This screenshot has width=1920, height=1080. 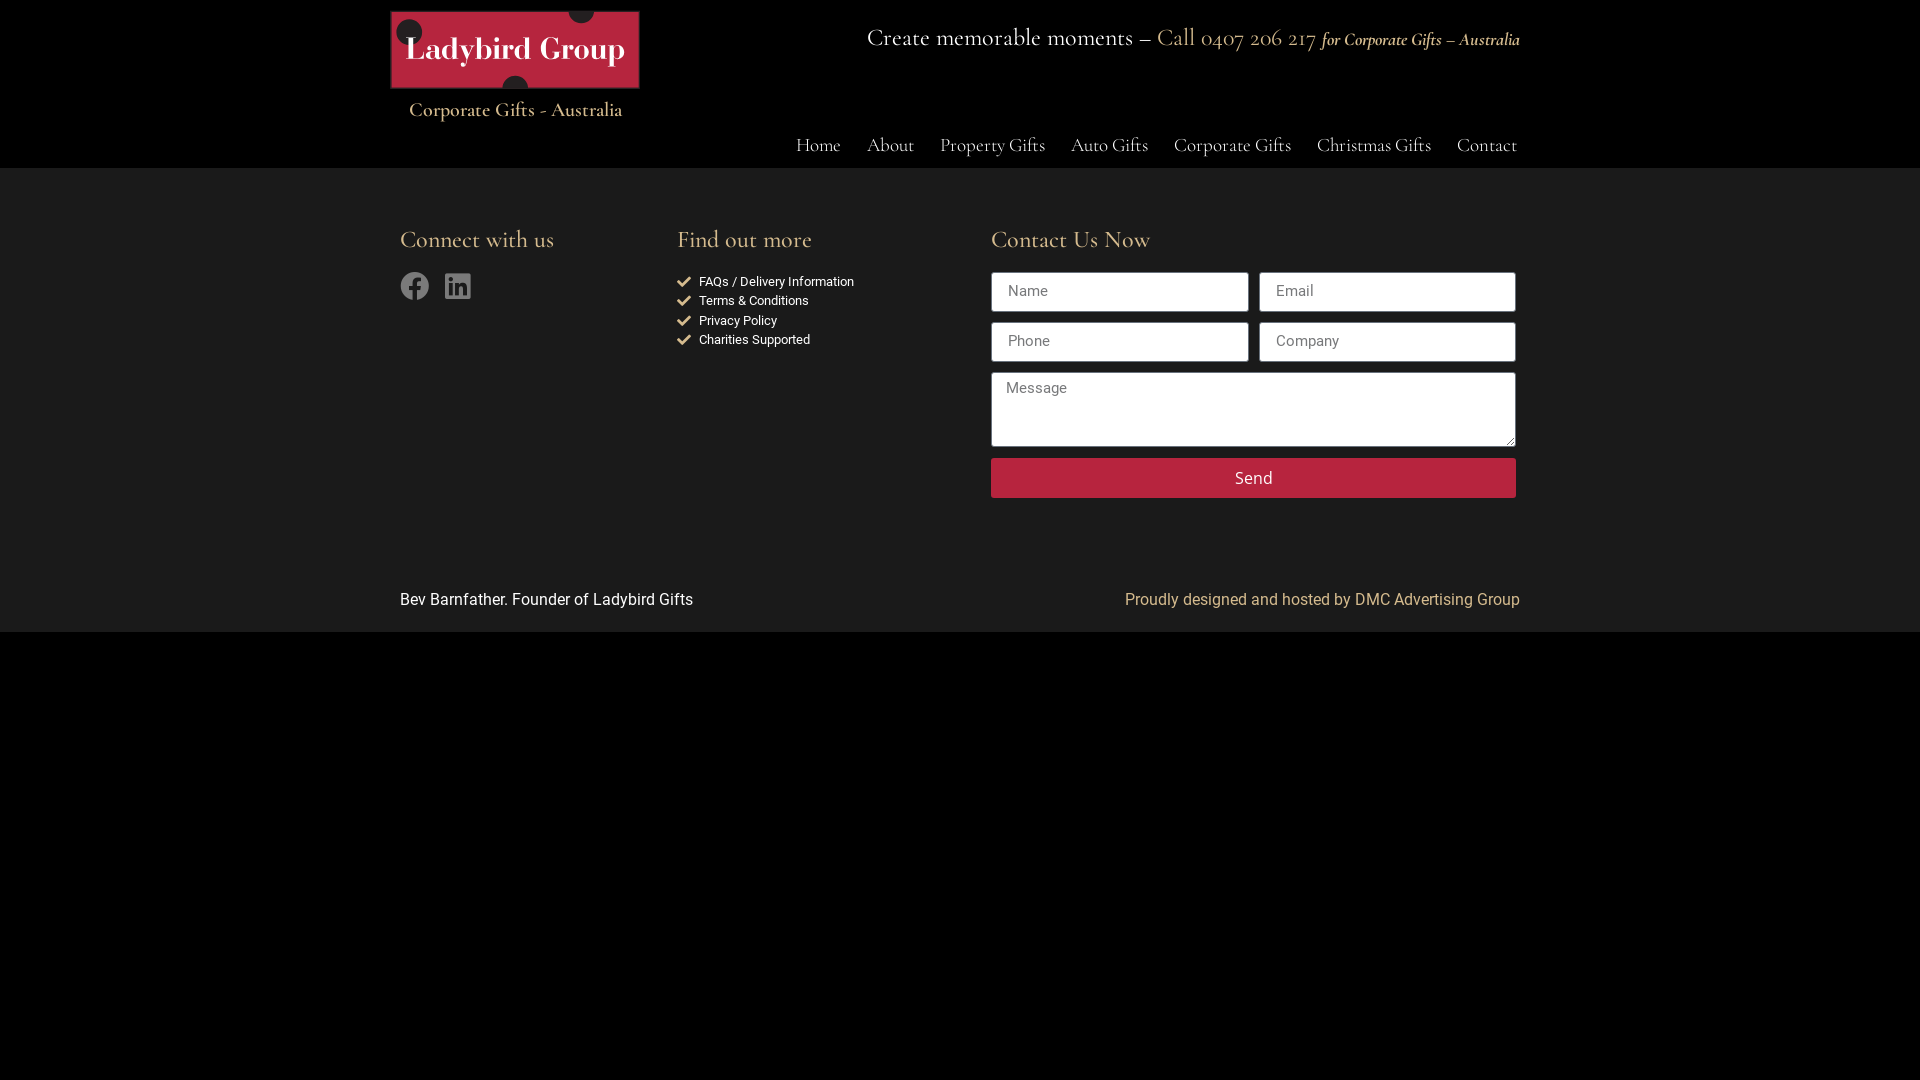 I want to click on Privacy Policy, so click(x=824, y=321).